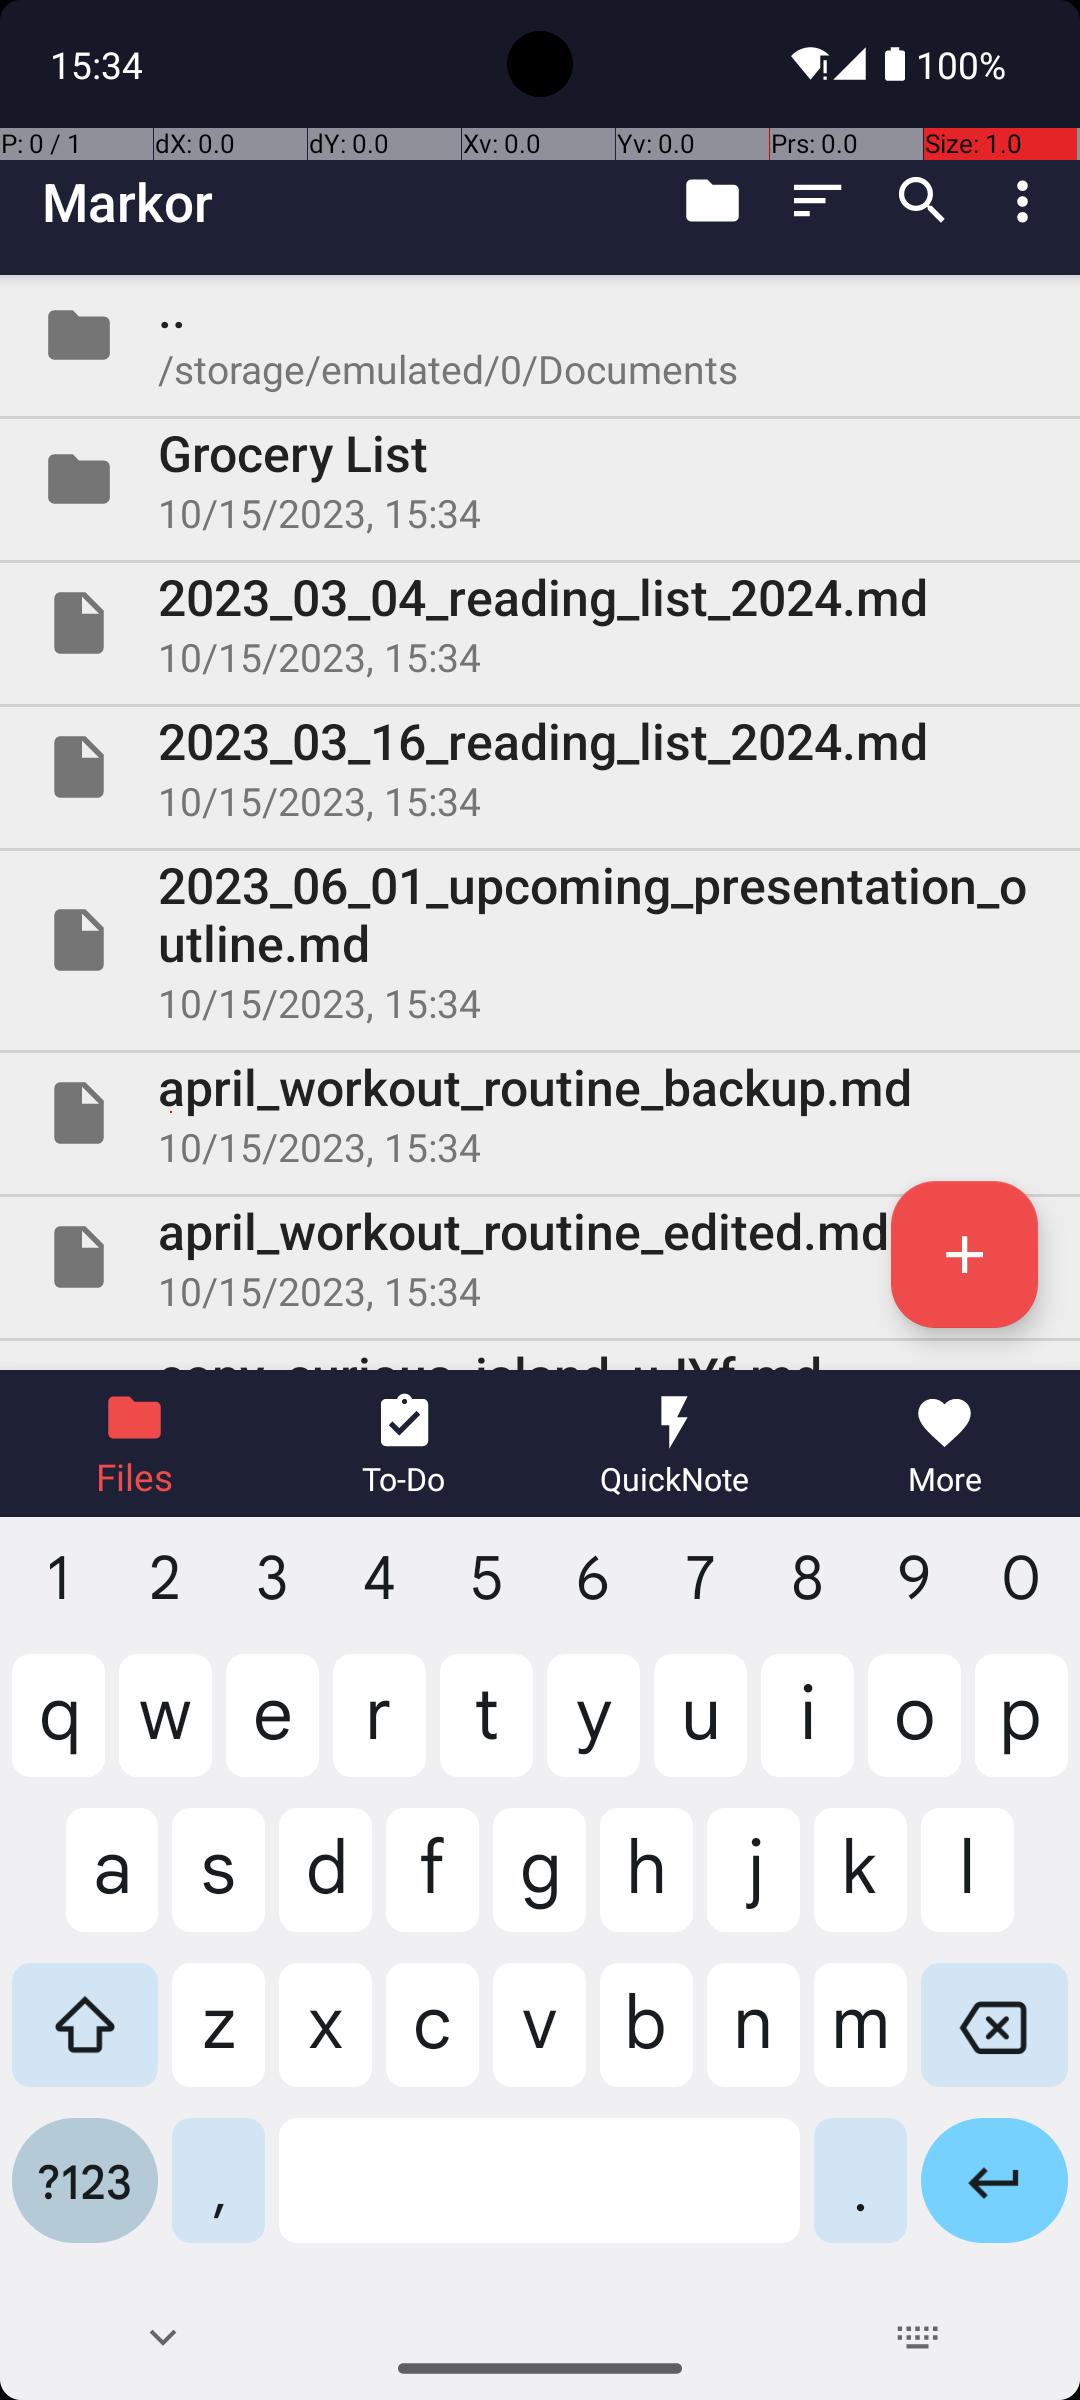 The image size is (1080, 2400). Describe the element at coordinates (540, 1356) in the screenshot. I see `File copy_curious_island_uJYf.md ` at that location.